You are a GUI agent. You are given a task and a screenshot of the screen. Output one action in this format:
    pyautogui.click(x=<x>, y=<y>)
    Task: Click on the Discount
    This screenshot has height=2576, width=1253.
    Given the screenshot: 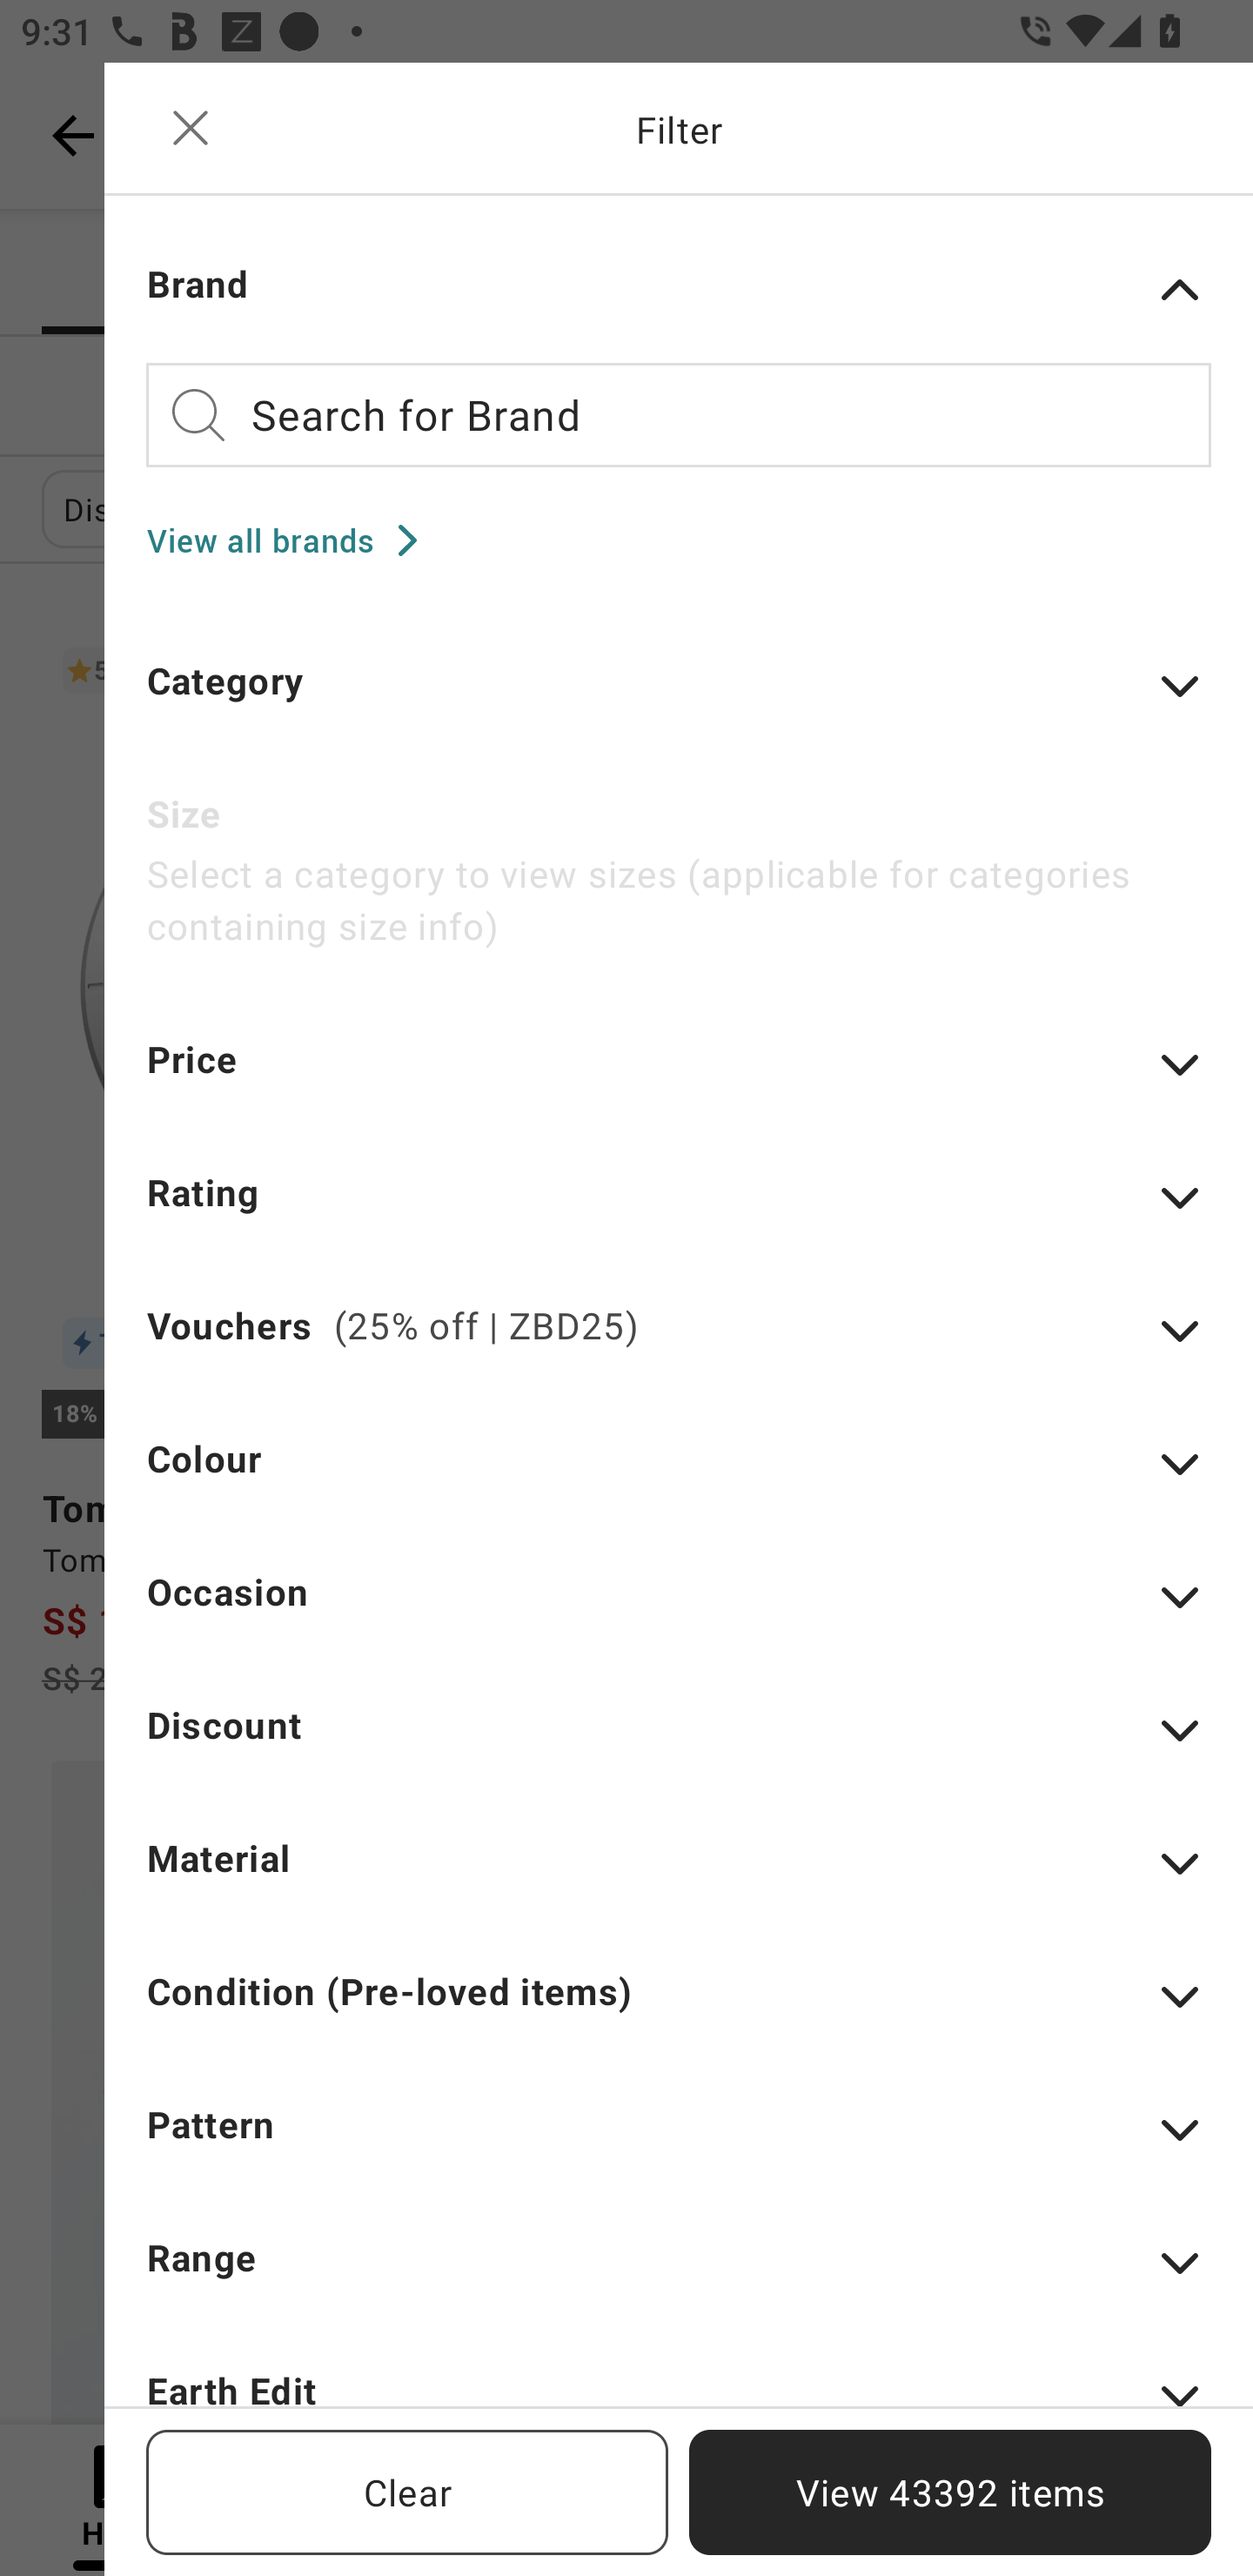 What is the action you would take?
    pyautogui.click(x=679, y=1745)
    